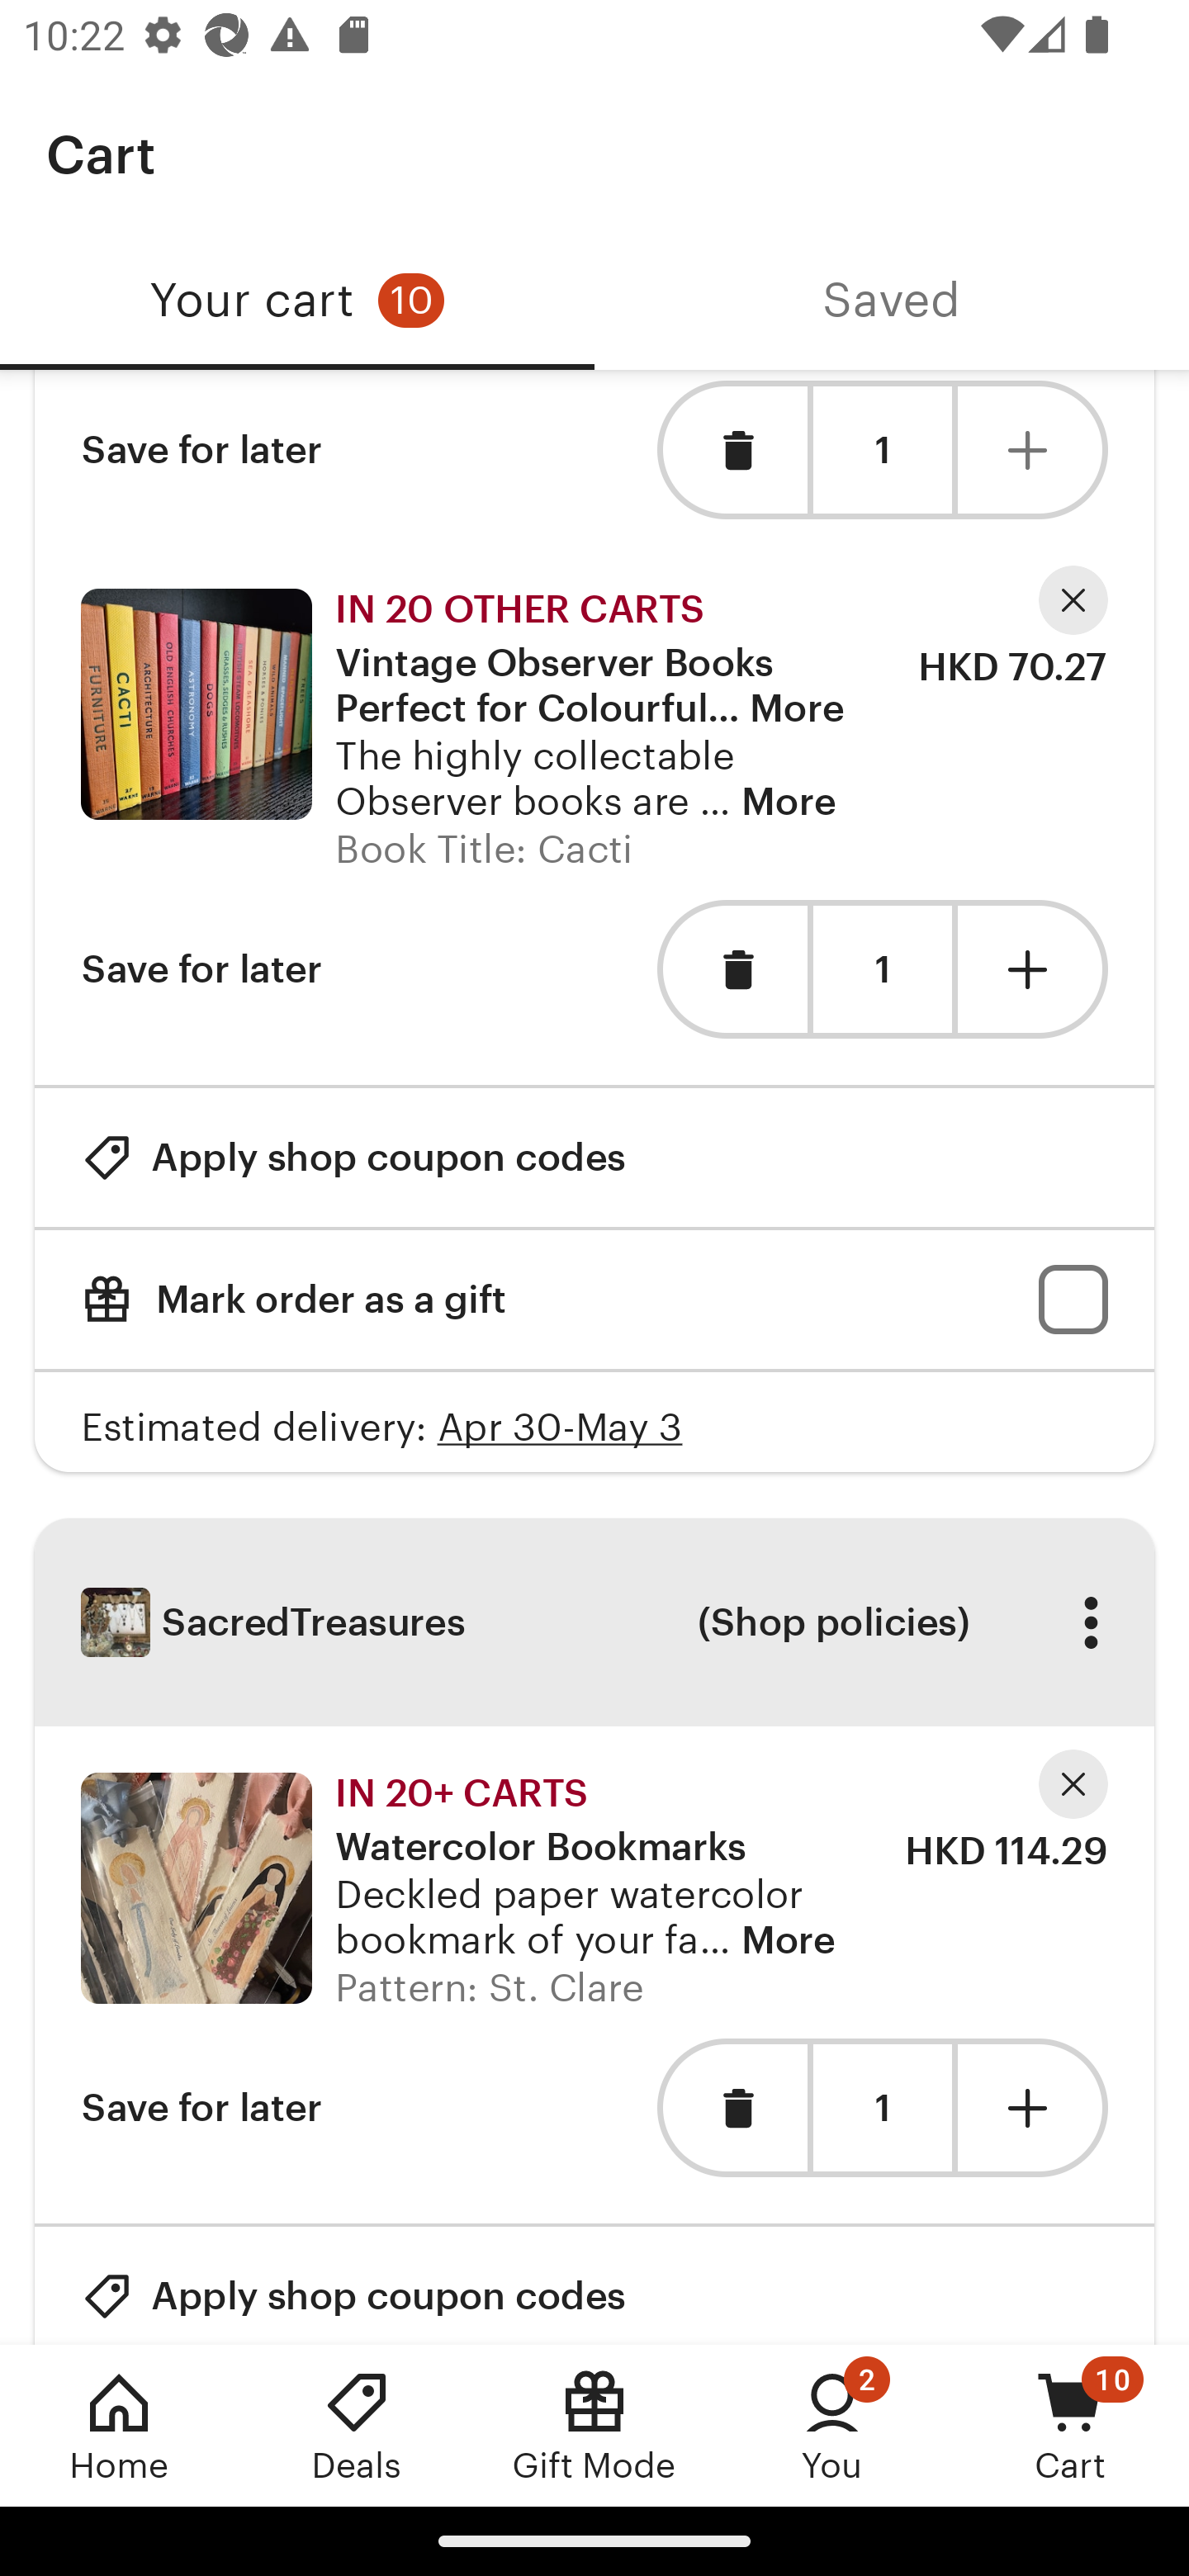  What do you see at coordinates (201, 968) in the screenshot?
I see `Save for later` at bounding box center [201, 968].